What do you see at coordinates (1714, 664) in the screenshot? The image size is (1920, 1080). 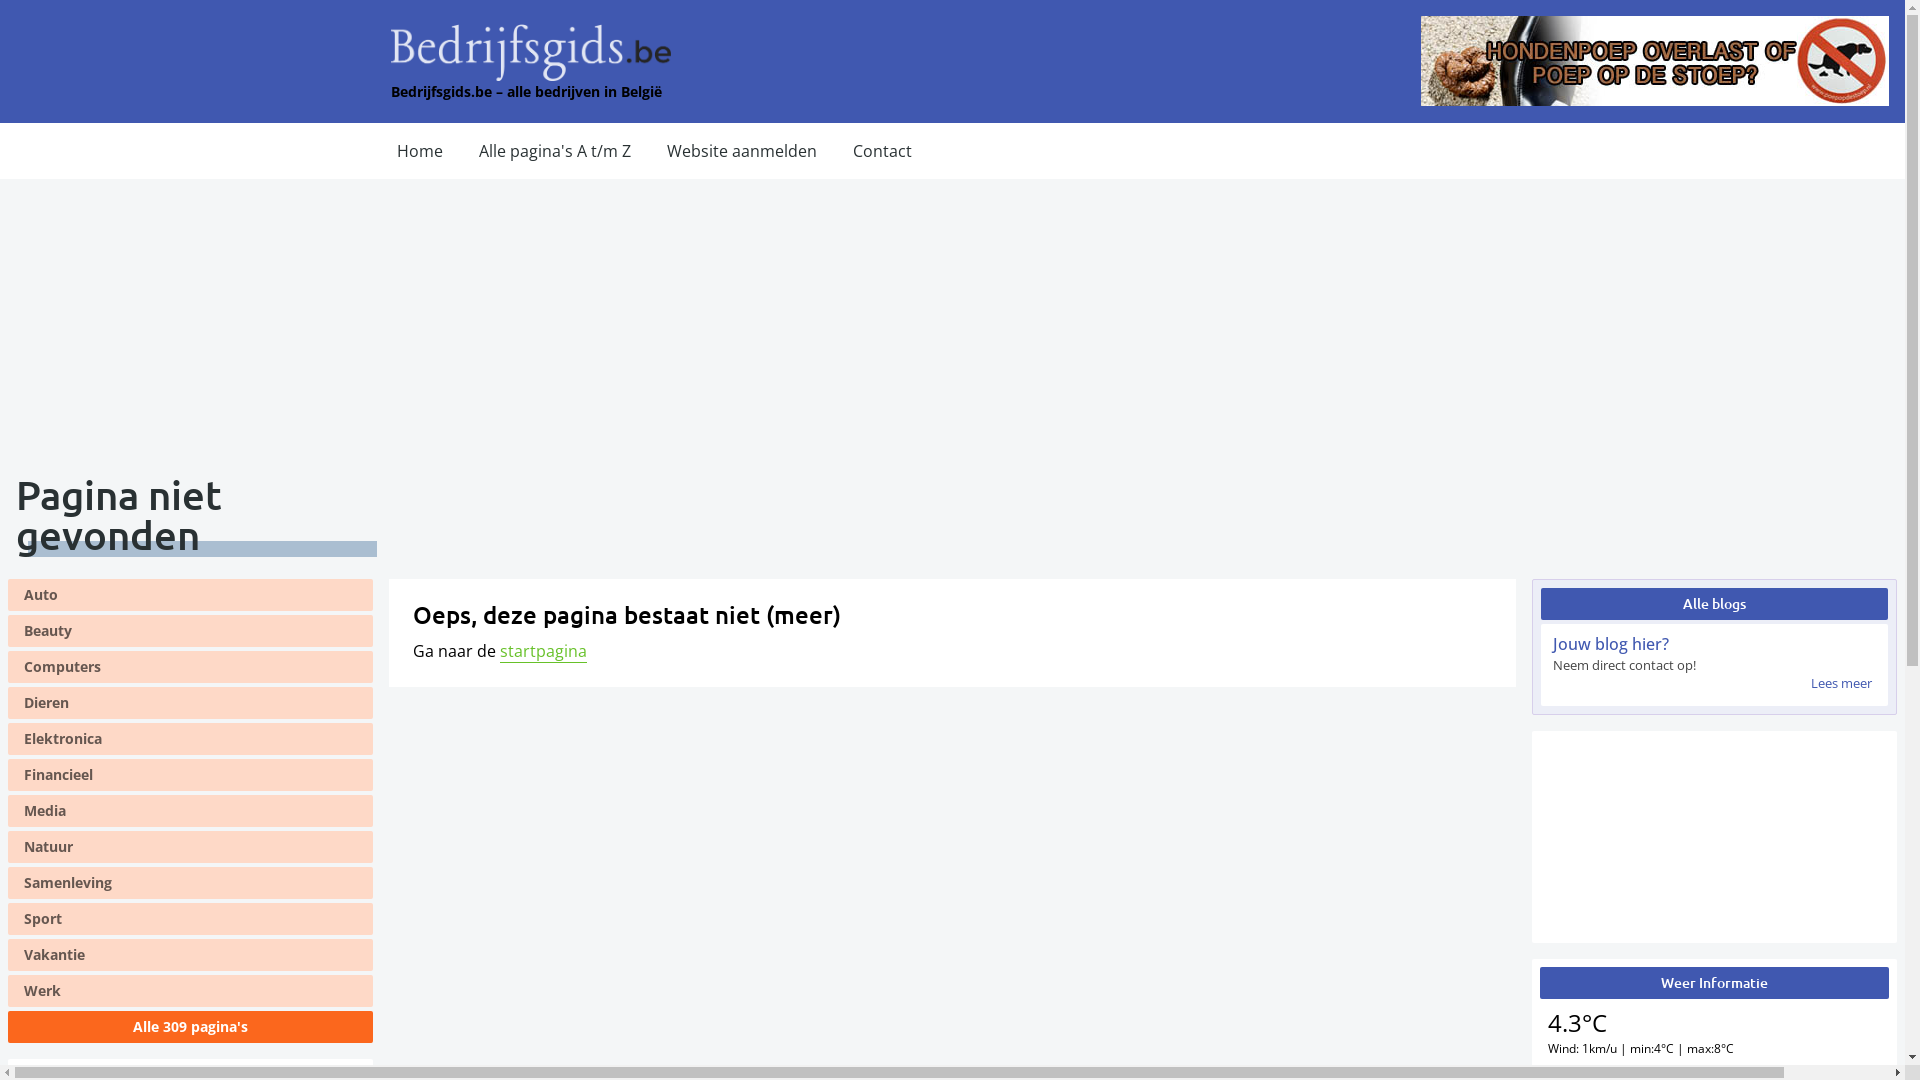 I see `Jouw blog hier?
Neem direct contact op!
Lees meer` at bounding box center [1714, 664].